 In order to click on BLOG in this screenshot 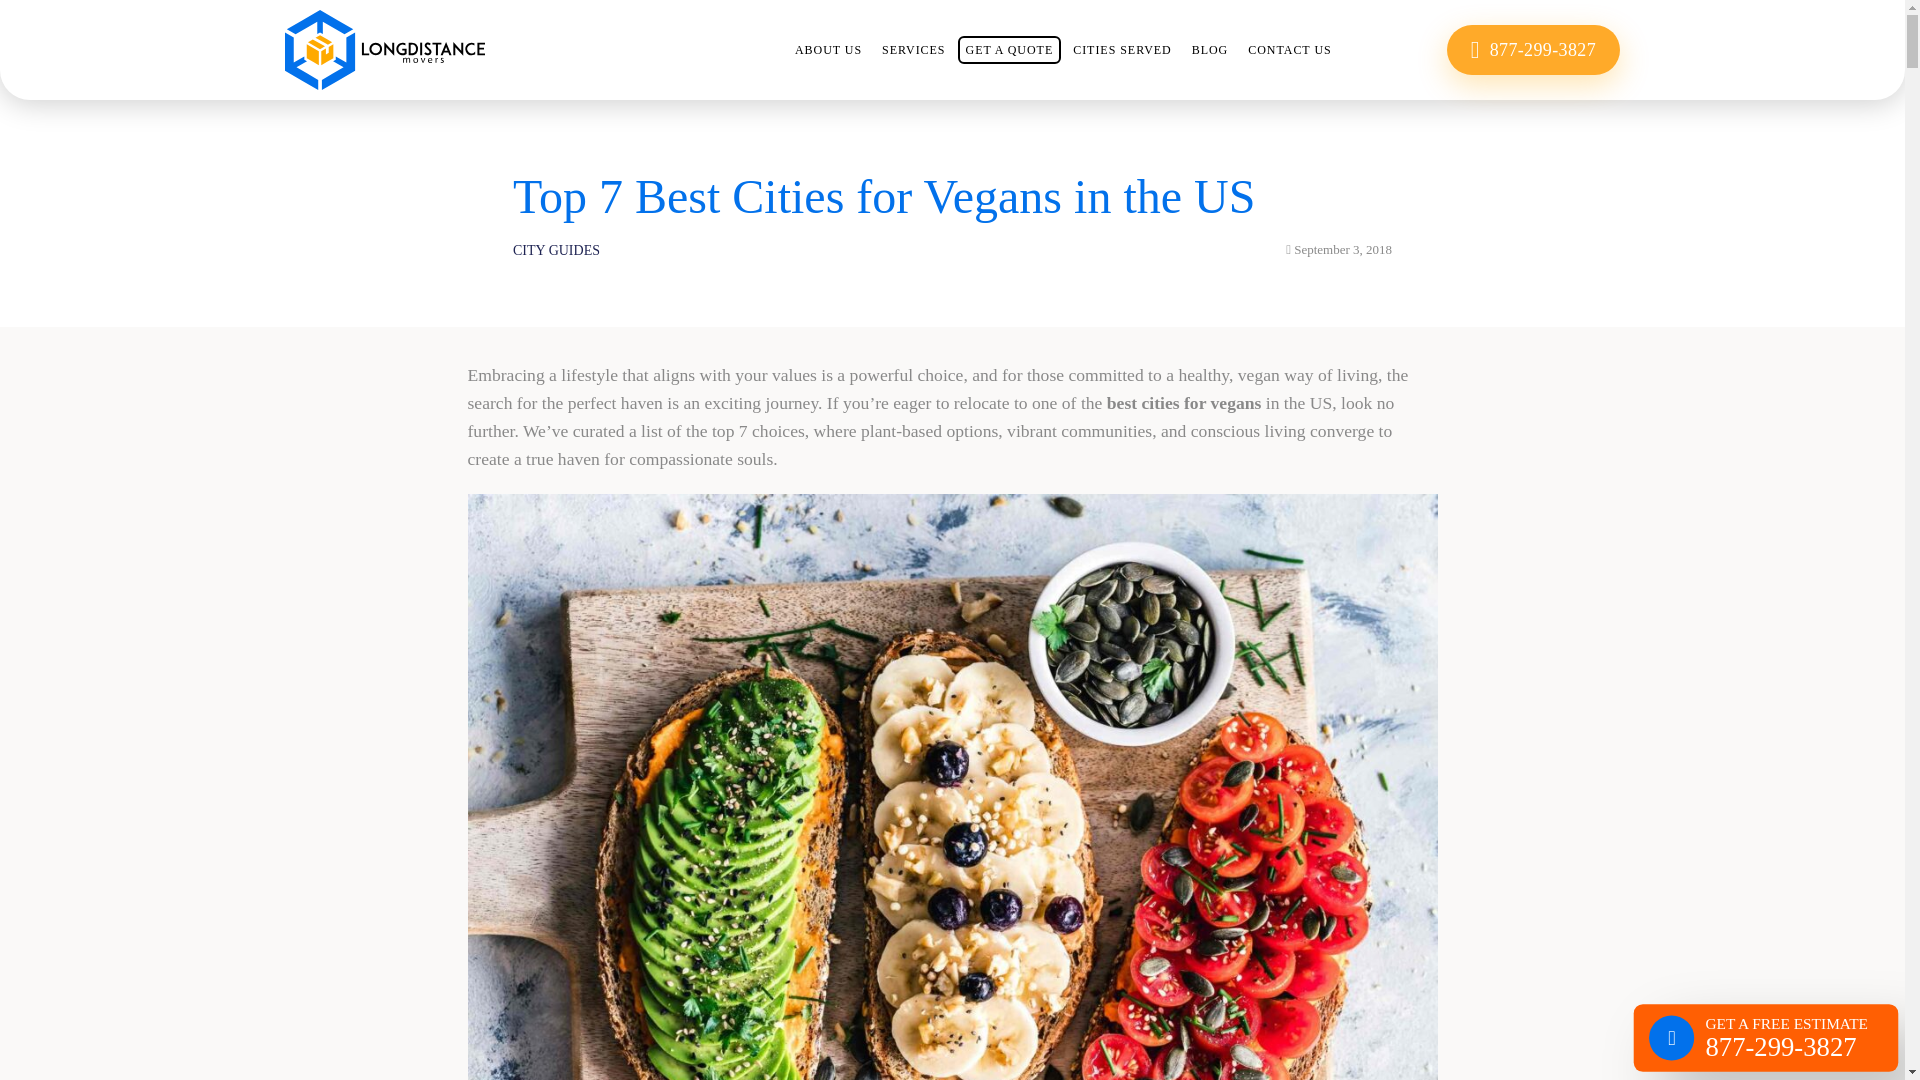, I will do `click(1210, 49)`.